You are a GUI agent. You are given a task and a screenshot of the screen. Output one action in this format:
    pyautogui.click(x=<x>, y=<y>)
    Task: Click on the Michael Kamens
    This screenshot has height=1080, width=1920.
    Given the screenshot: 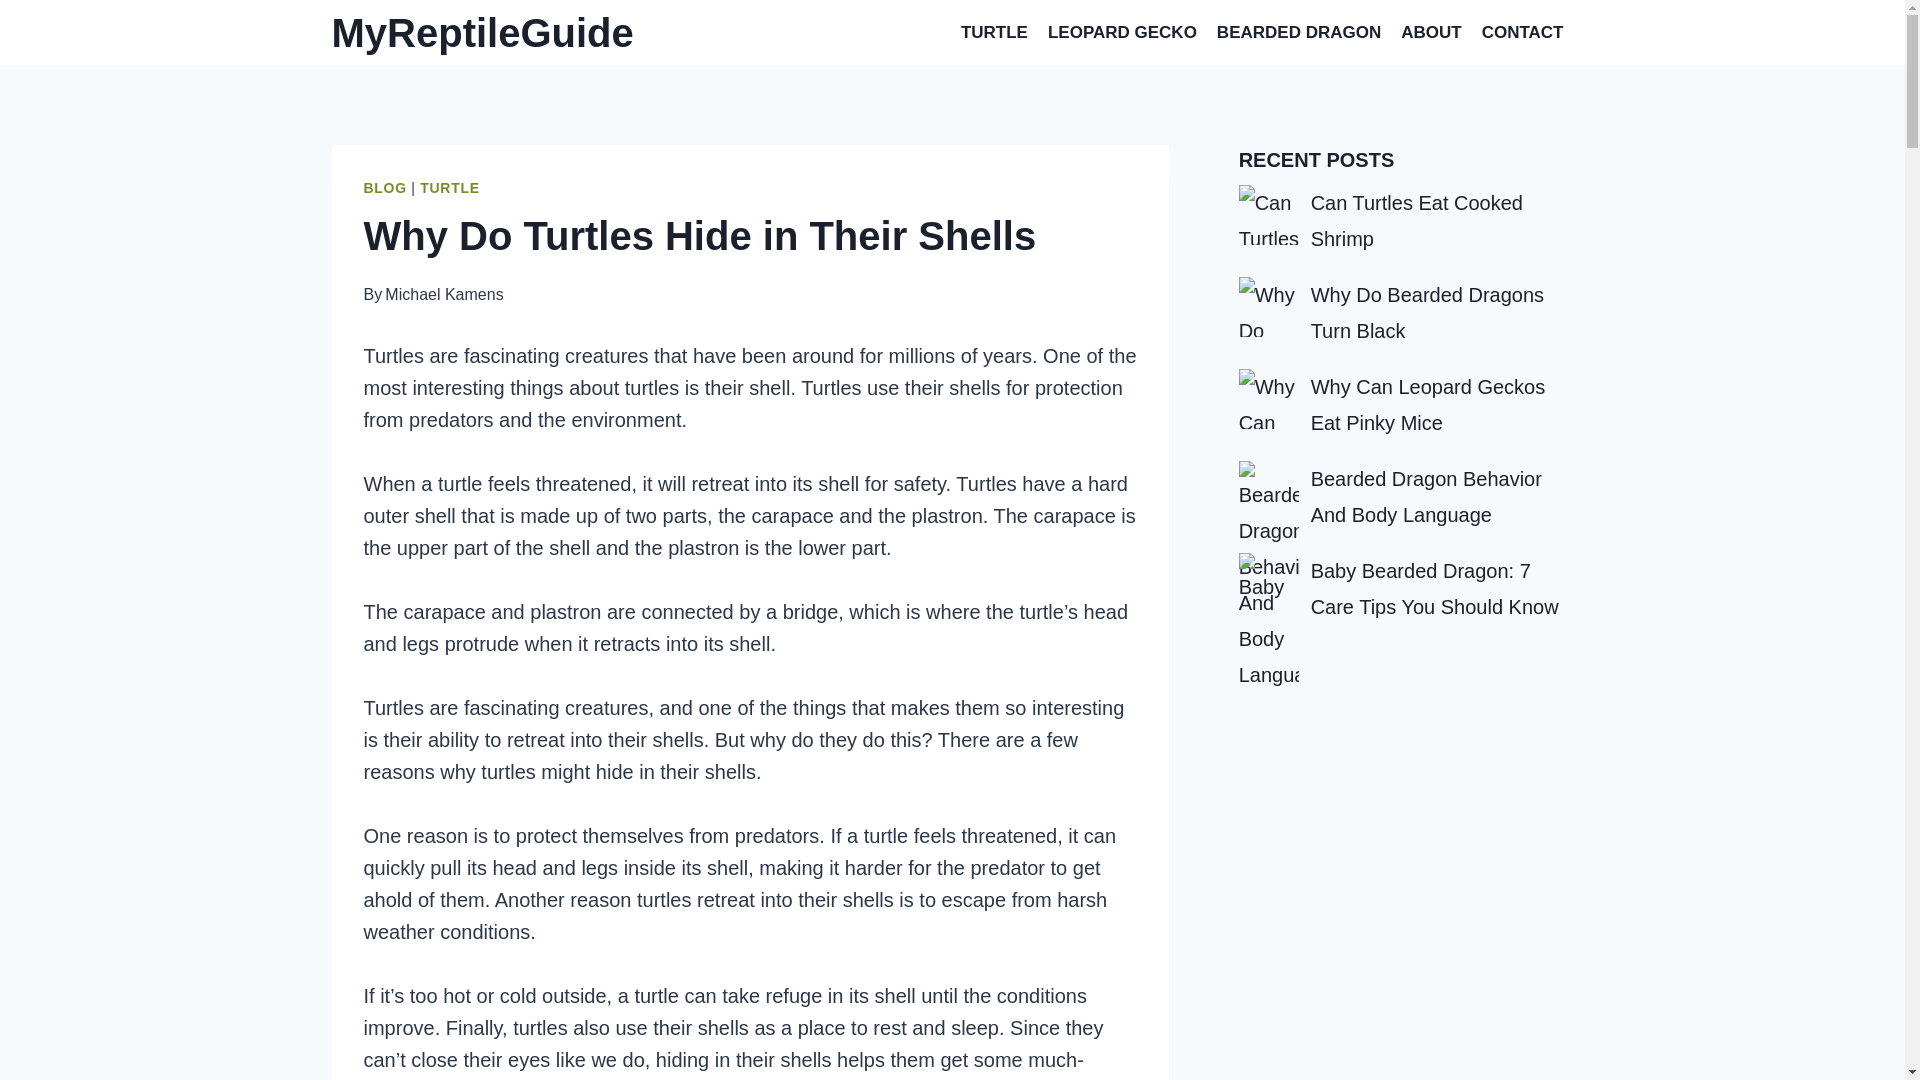 What is the action you would take?
    pyautogui.click(x=444, y=294)
    